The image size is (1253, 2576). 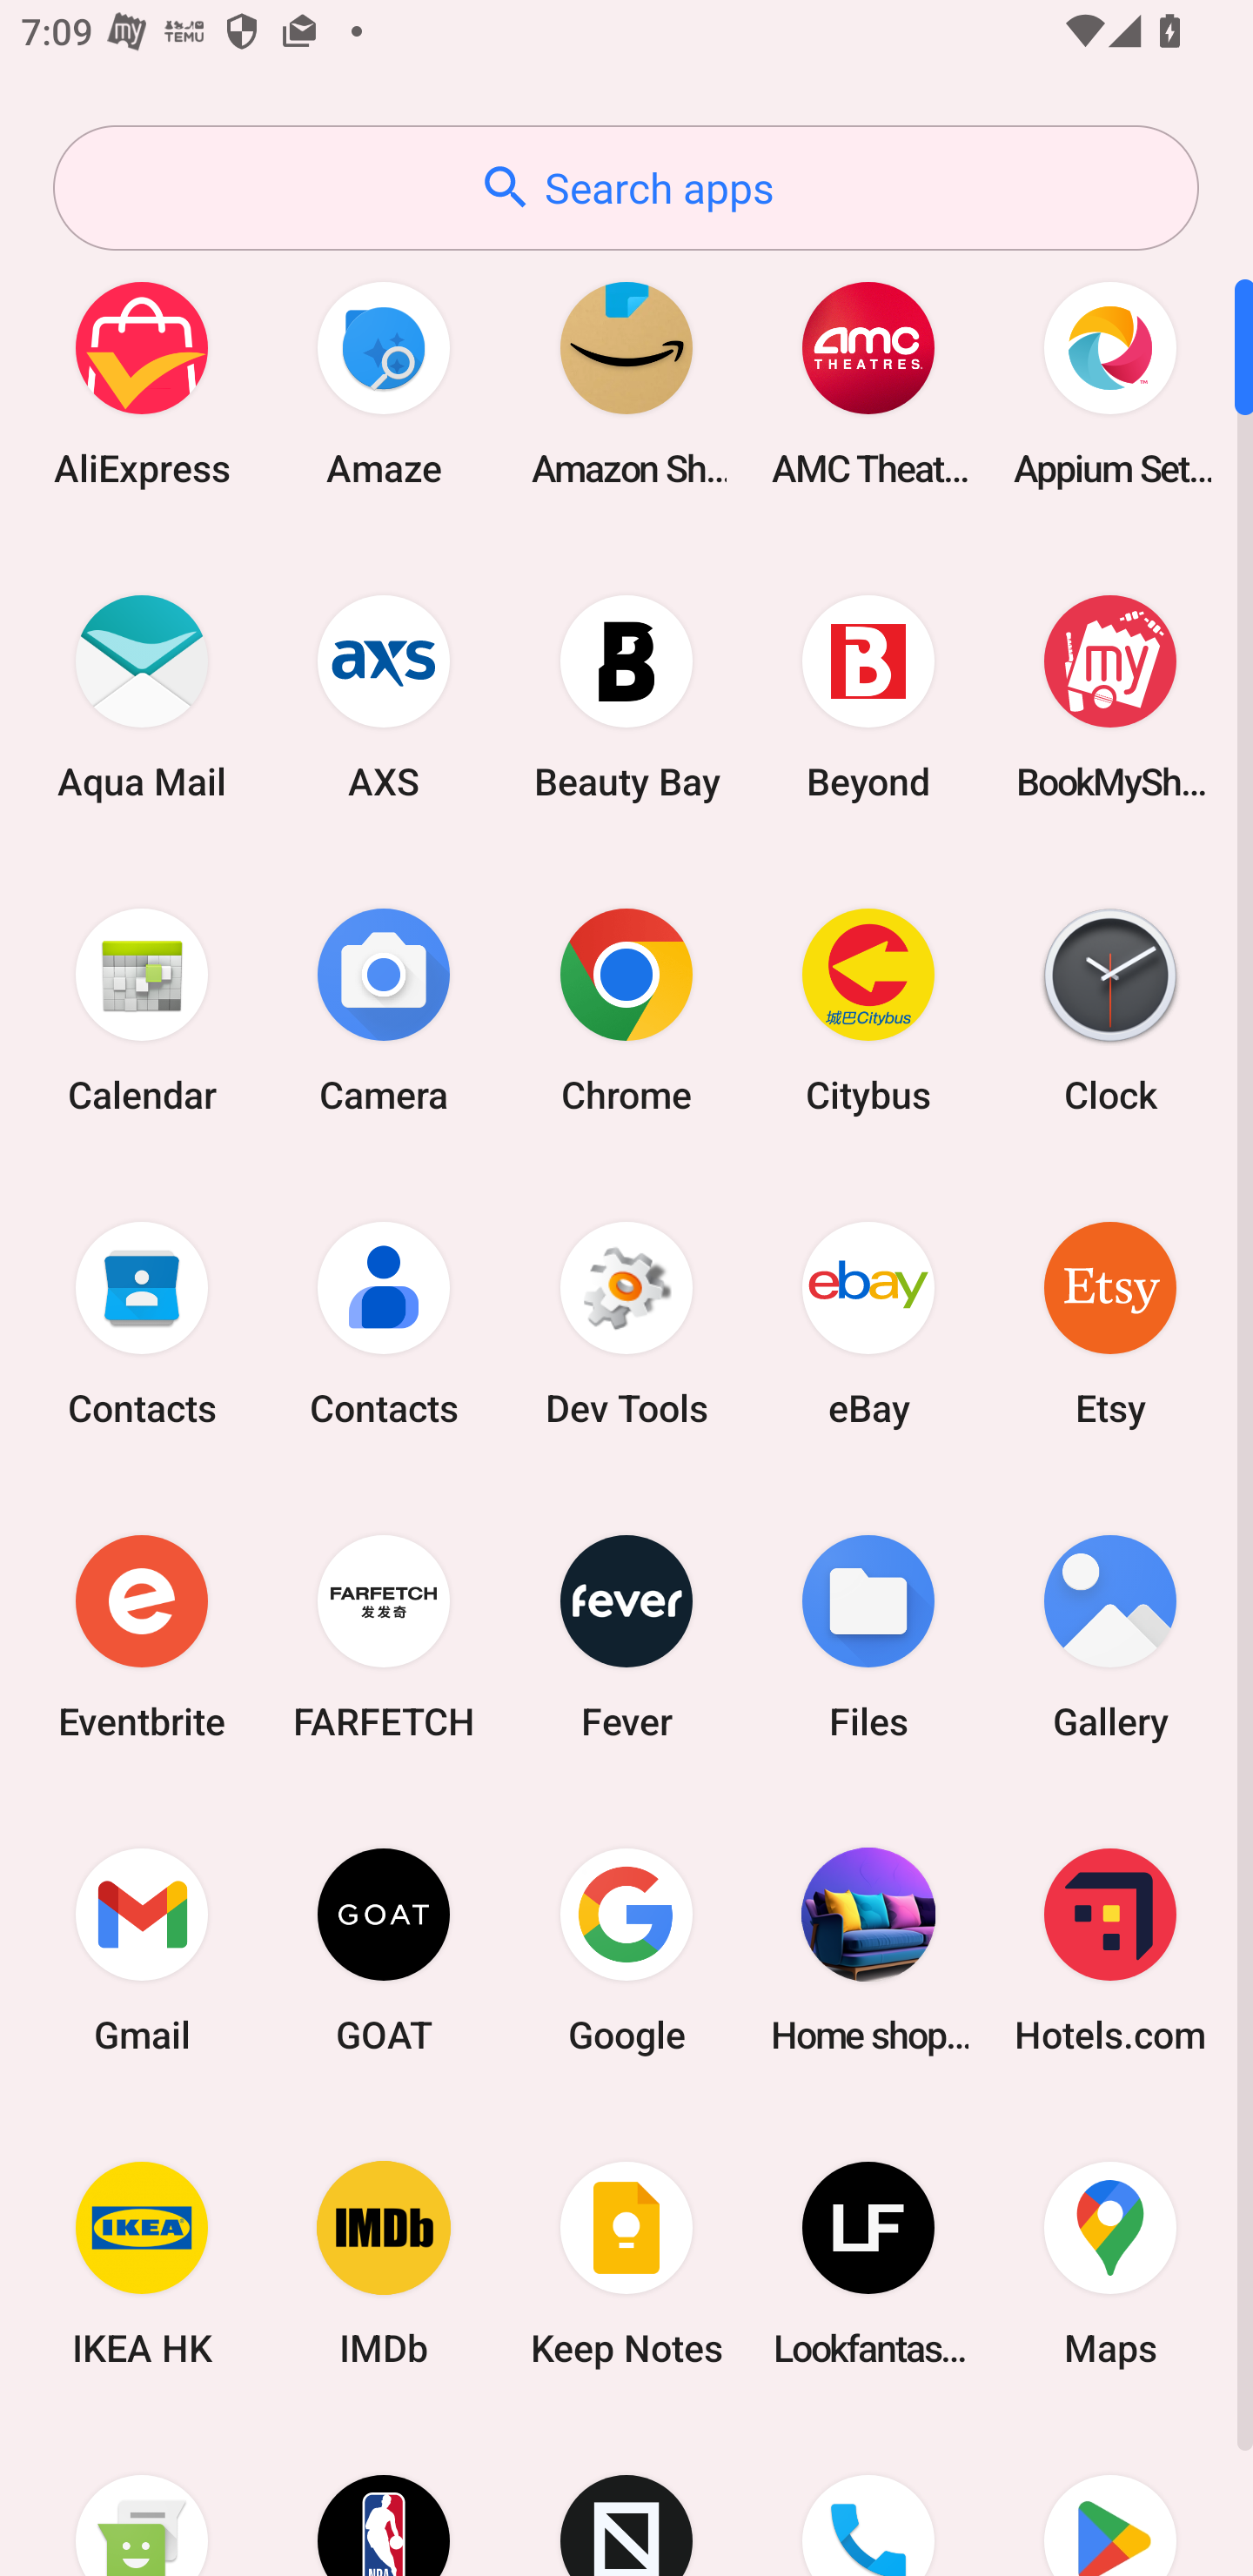 What do you see at coordinates (626, 2499) in the screenshot?
I see `Novelship` at bounding box center [626, 2499].